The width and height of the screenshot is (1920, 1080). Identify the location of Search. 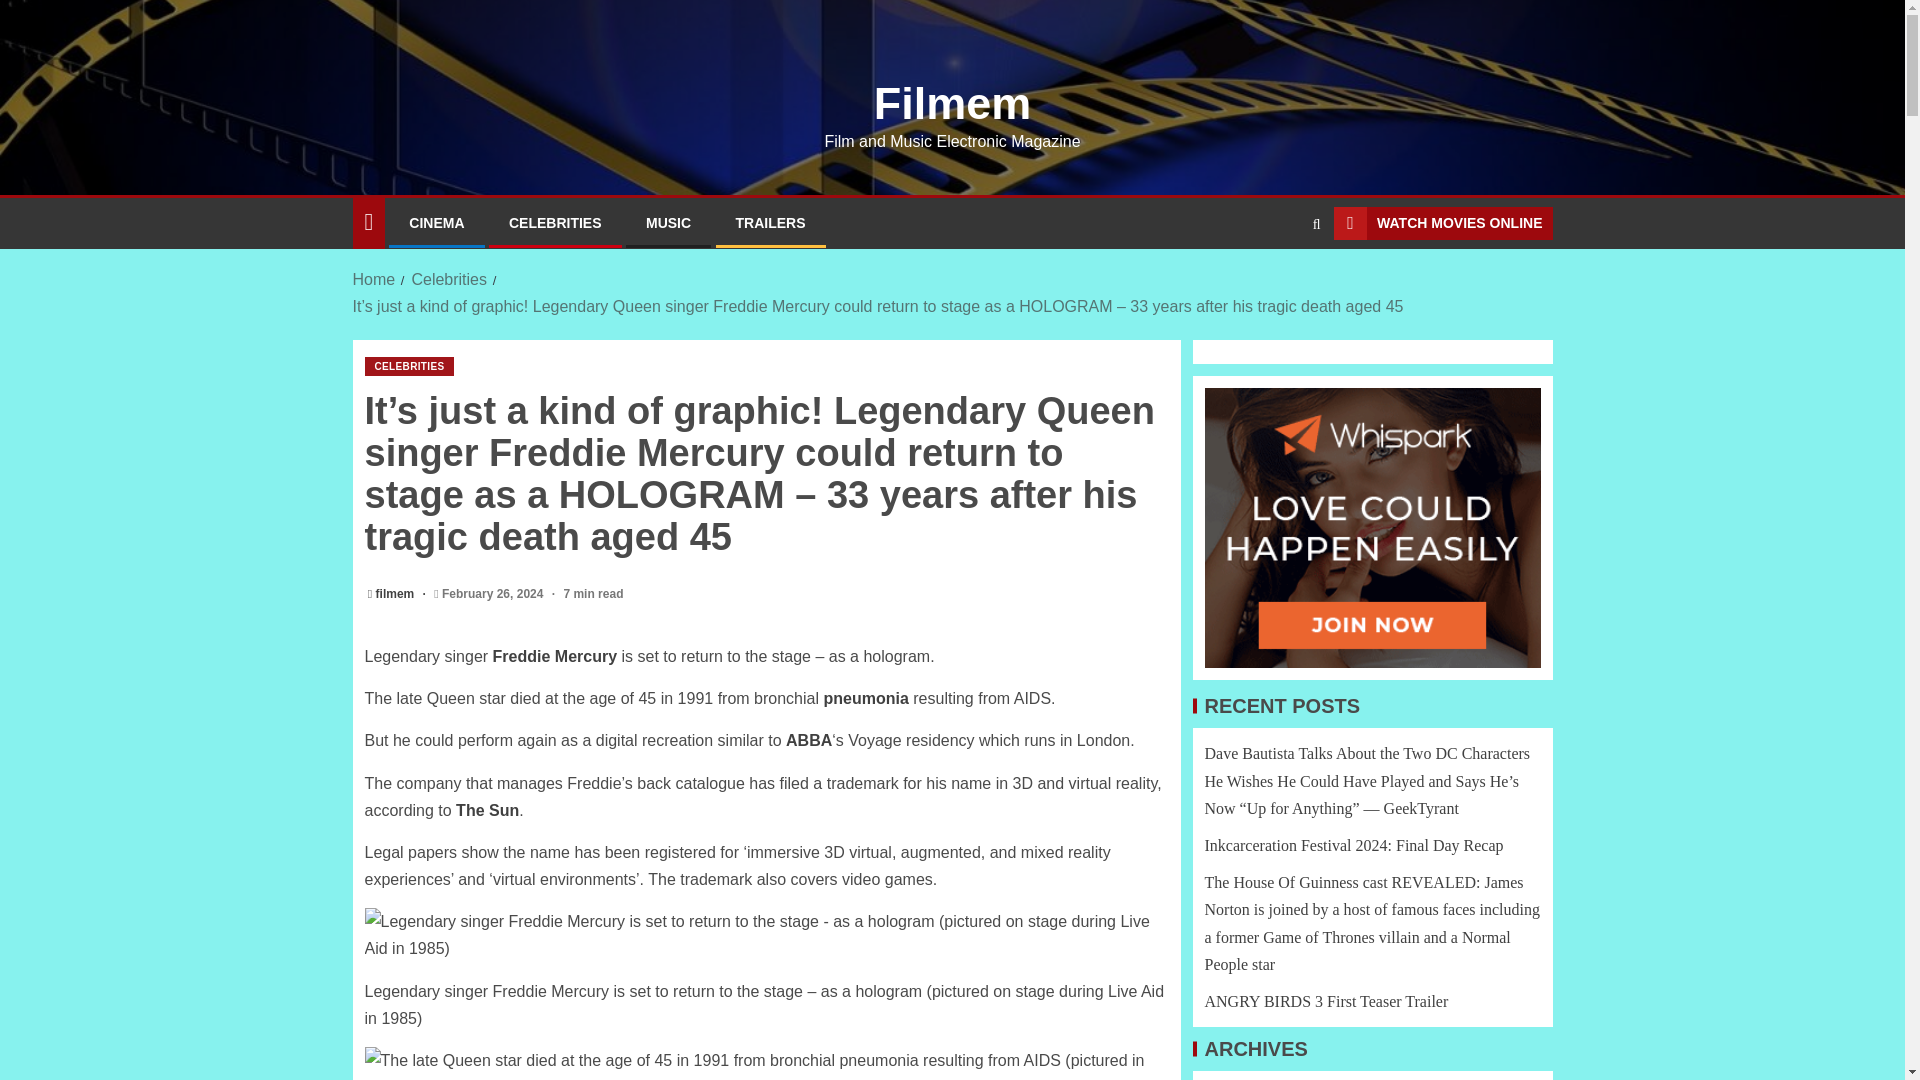
(1278, 284).